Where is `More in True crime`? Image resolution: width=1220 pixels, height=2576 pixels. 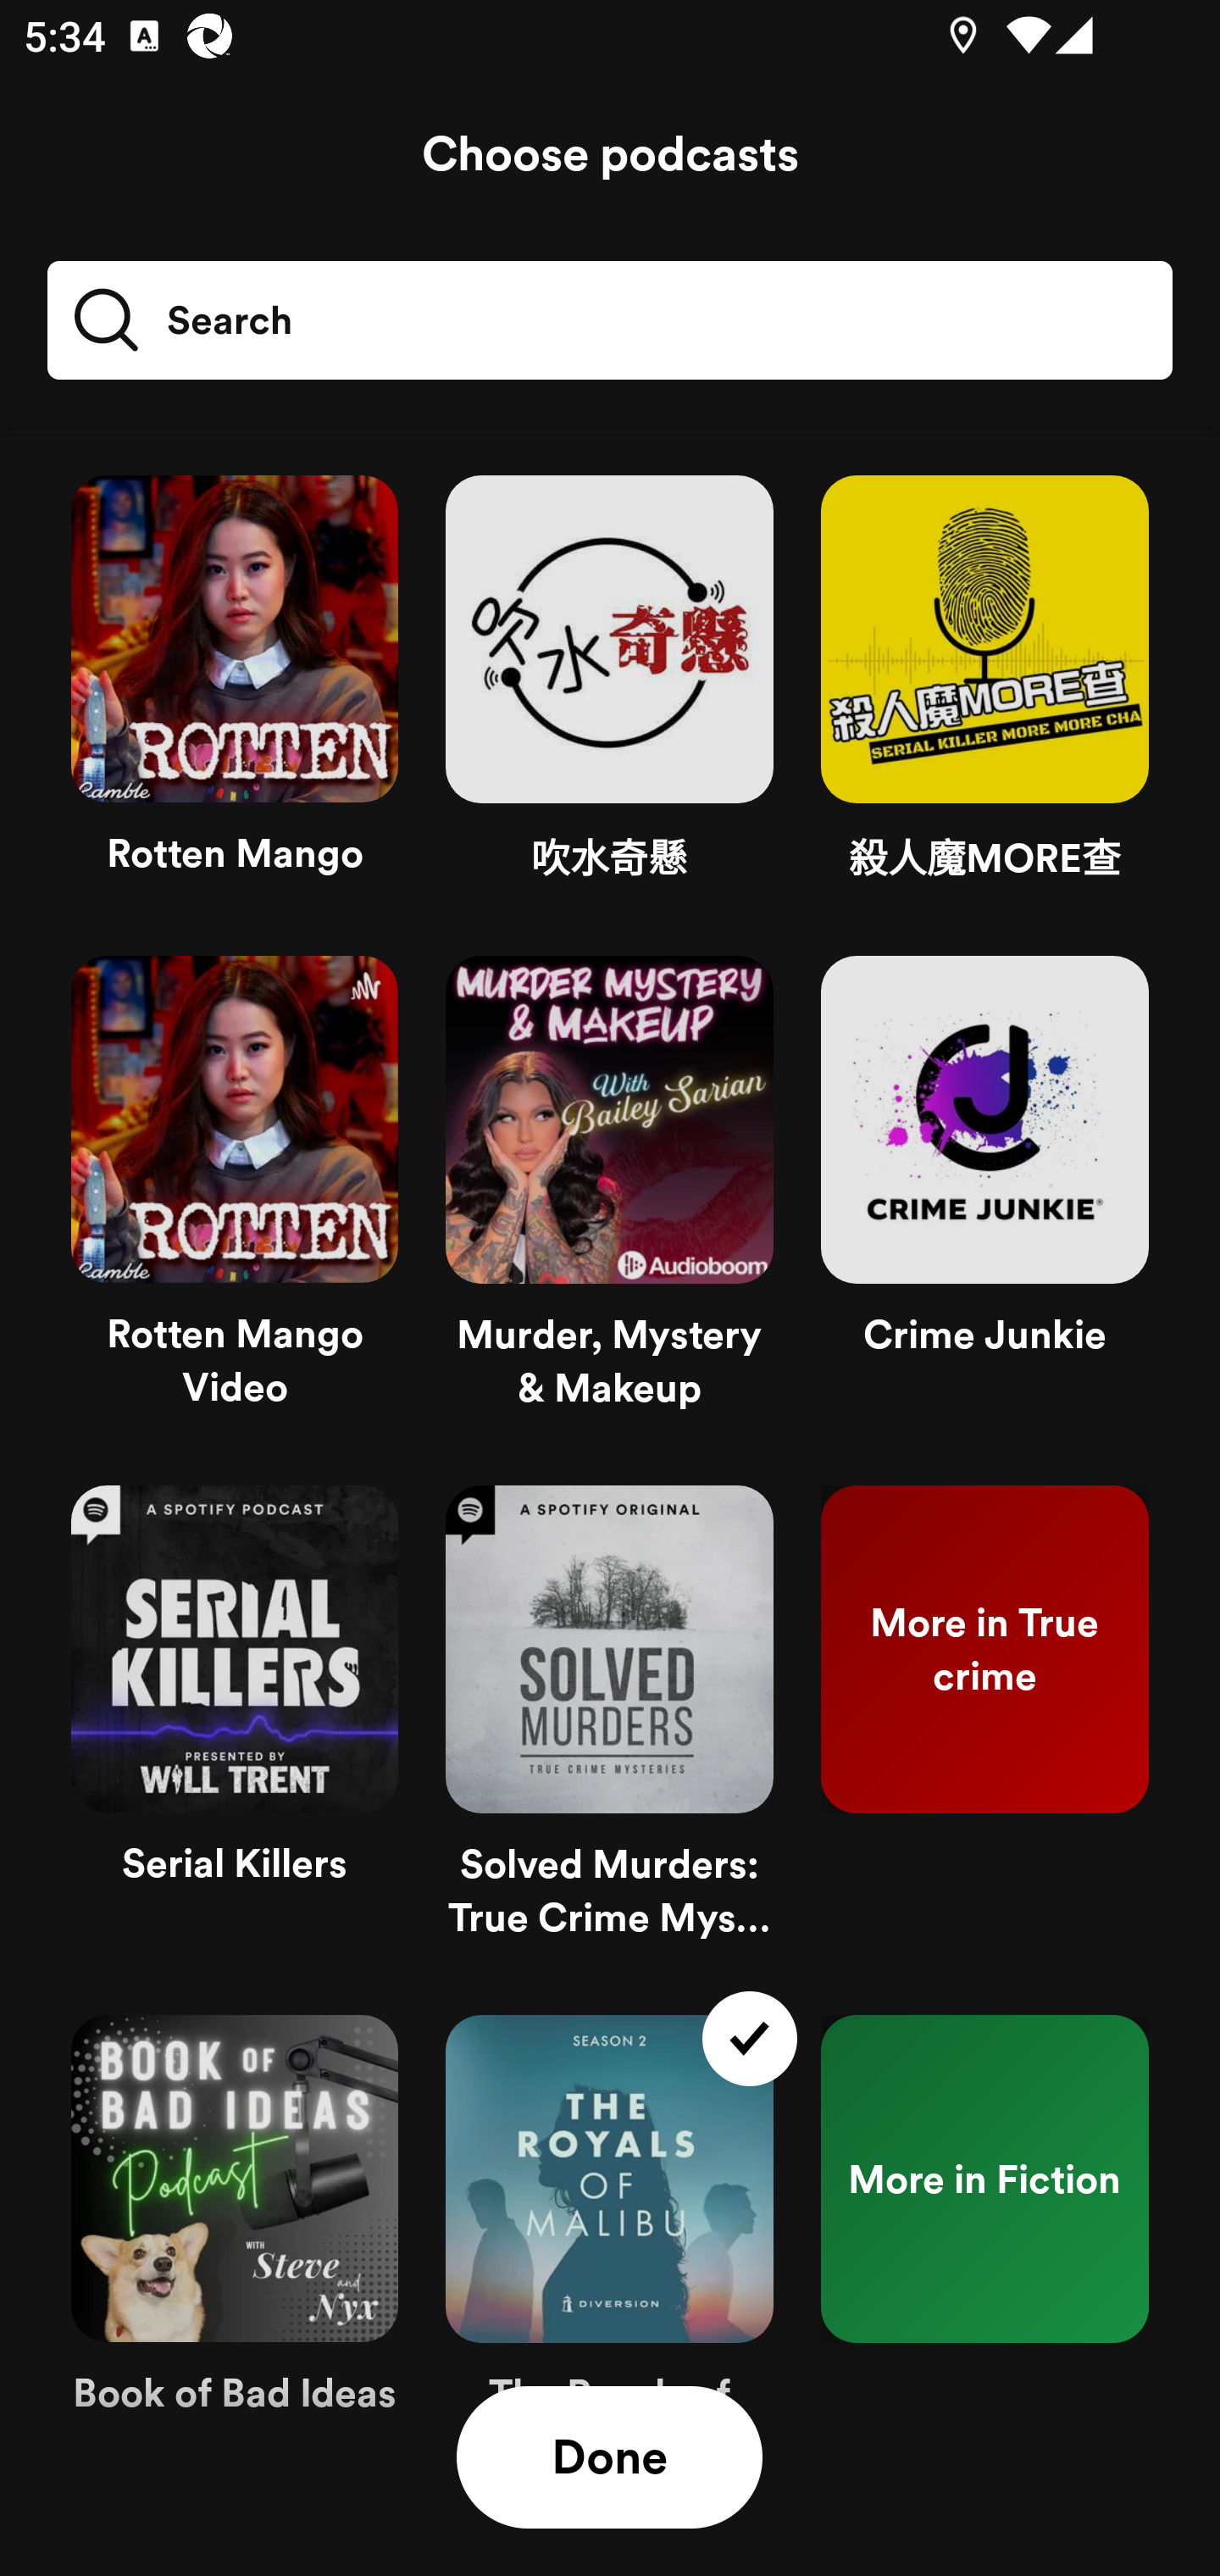 More in True crime is located at coordinates (984, 1725).